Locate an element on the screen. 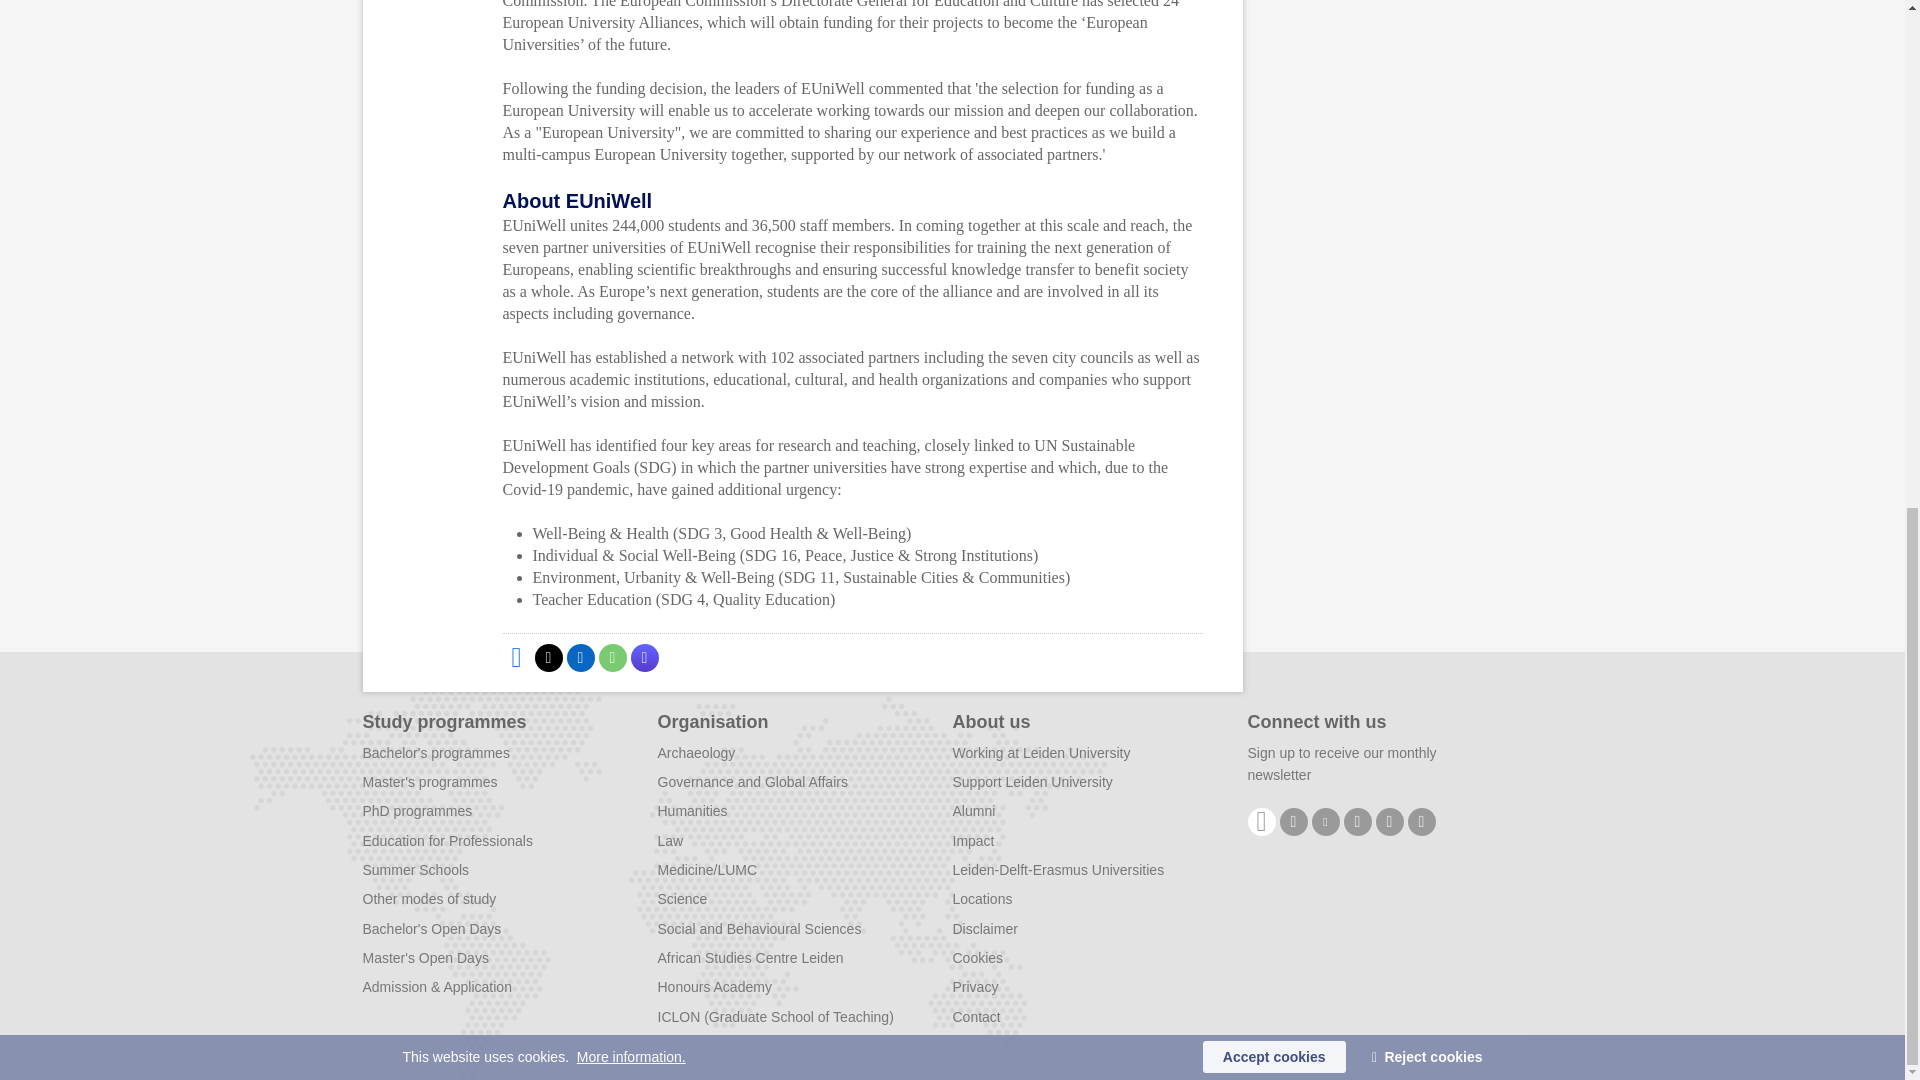  Share by Mastodon is located at coordinates (644, 657).